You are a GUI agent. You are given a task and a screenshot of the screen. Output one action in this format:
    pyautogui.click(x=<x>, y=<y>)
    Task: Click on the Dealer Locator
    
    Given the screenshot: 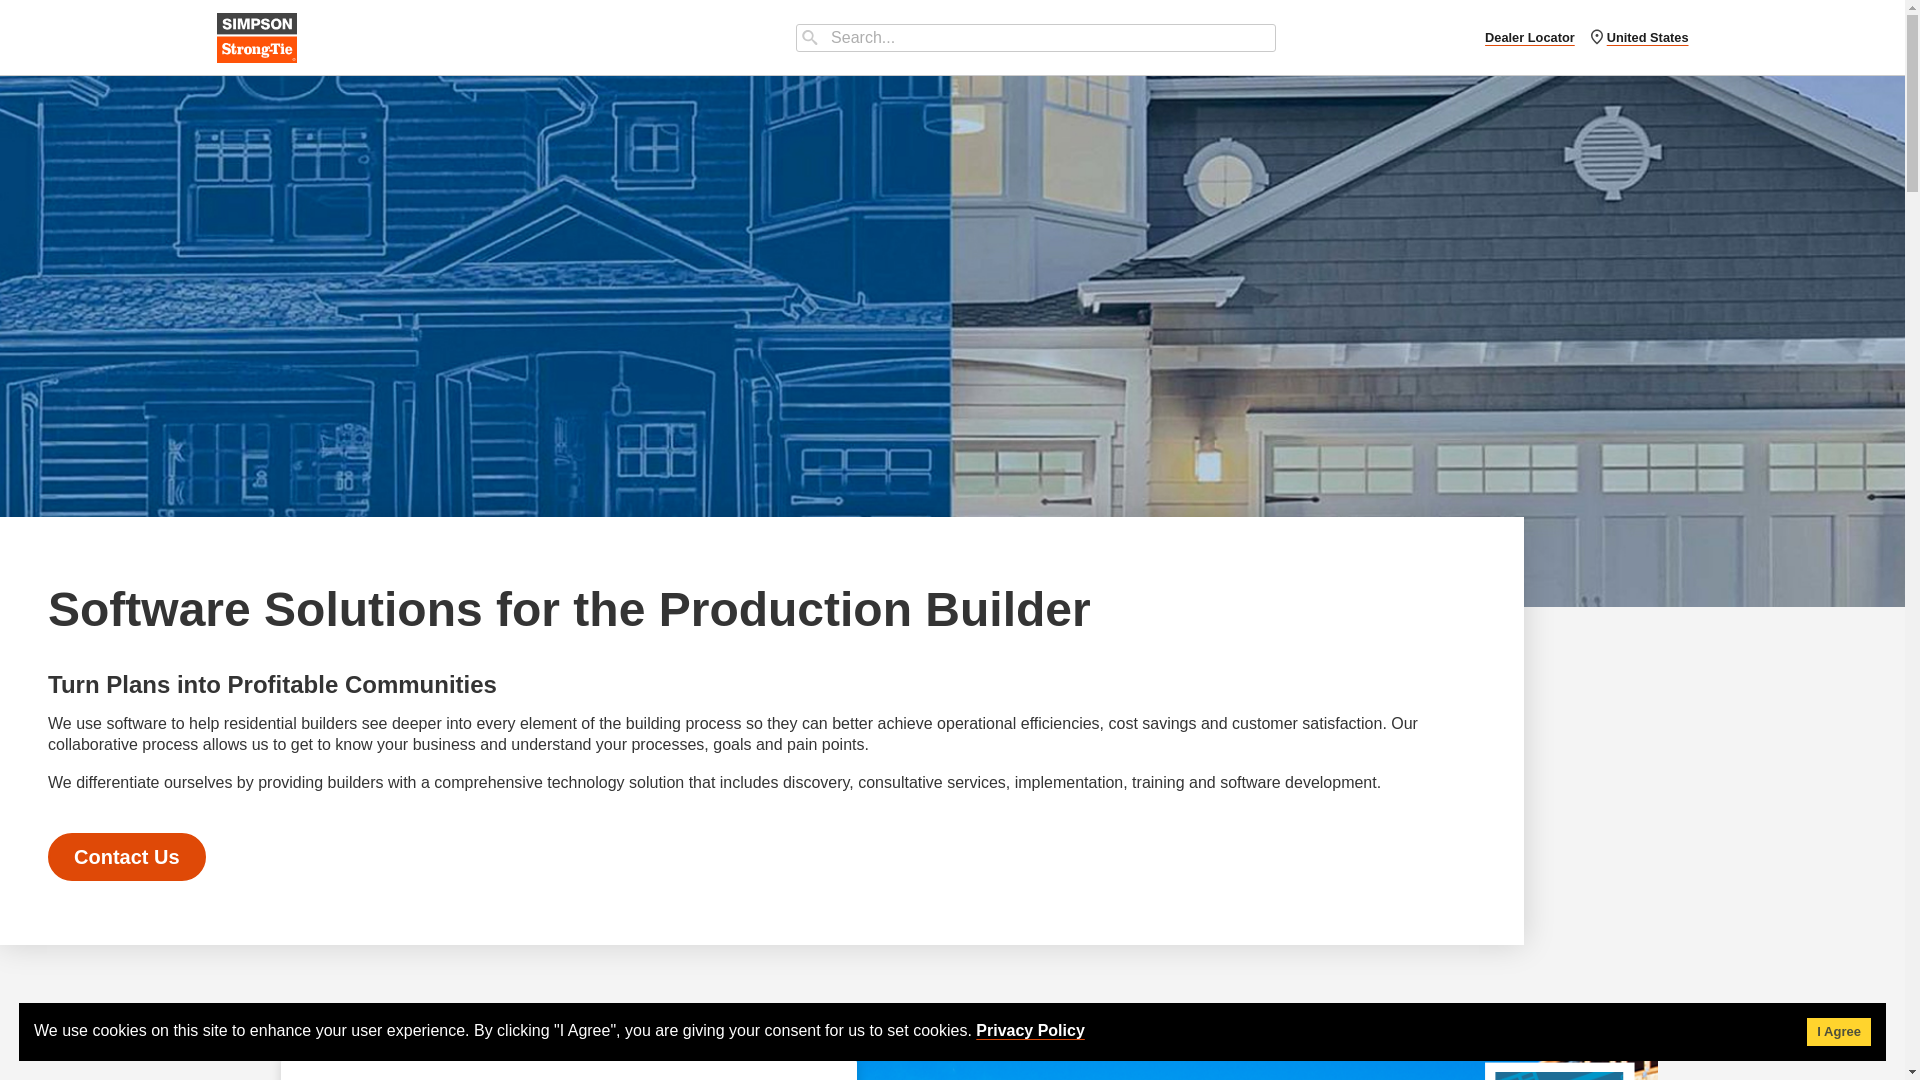 What is the action you would take?
    pyautogui.click(x=1529, y=38)
    